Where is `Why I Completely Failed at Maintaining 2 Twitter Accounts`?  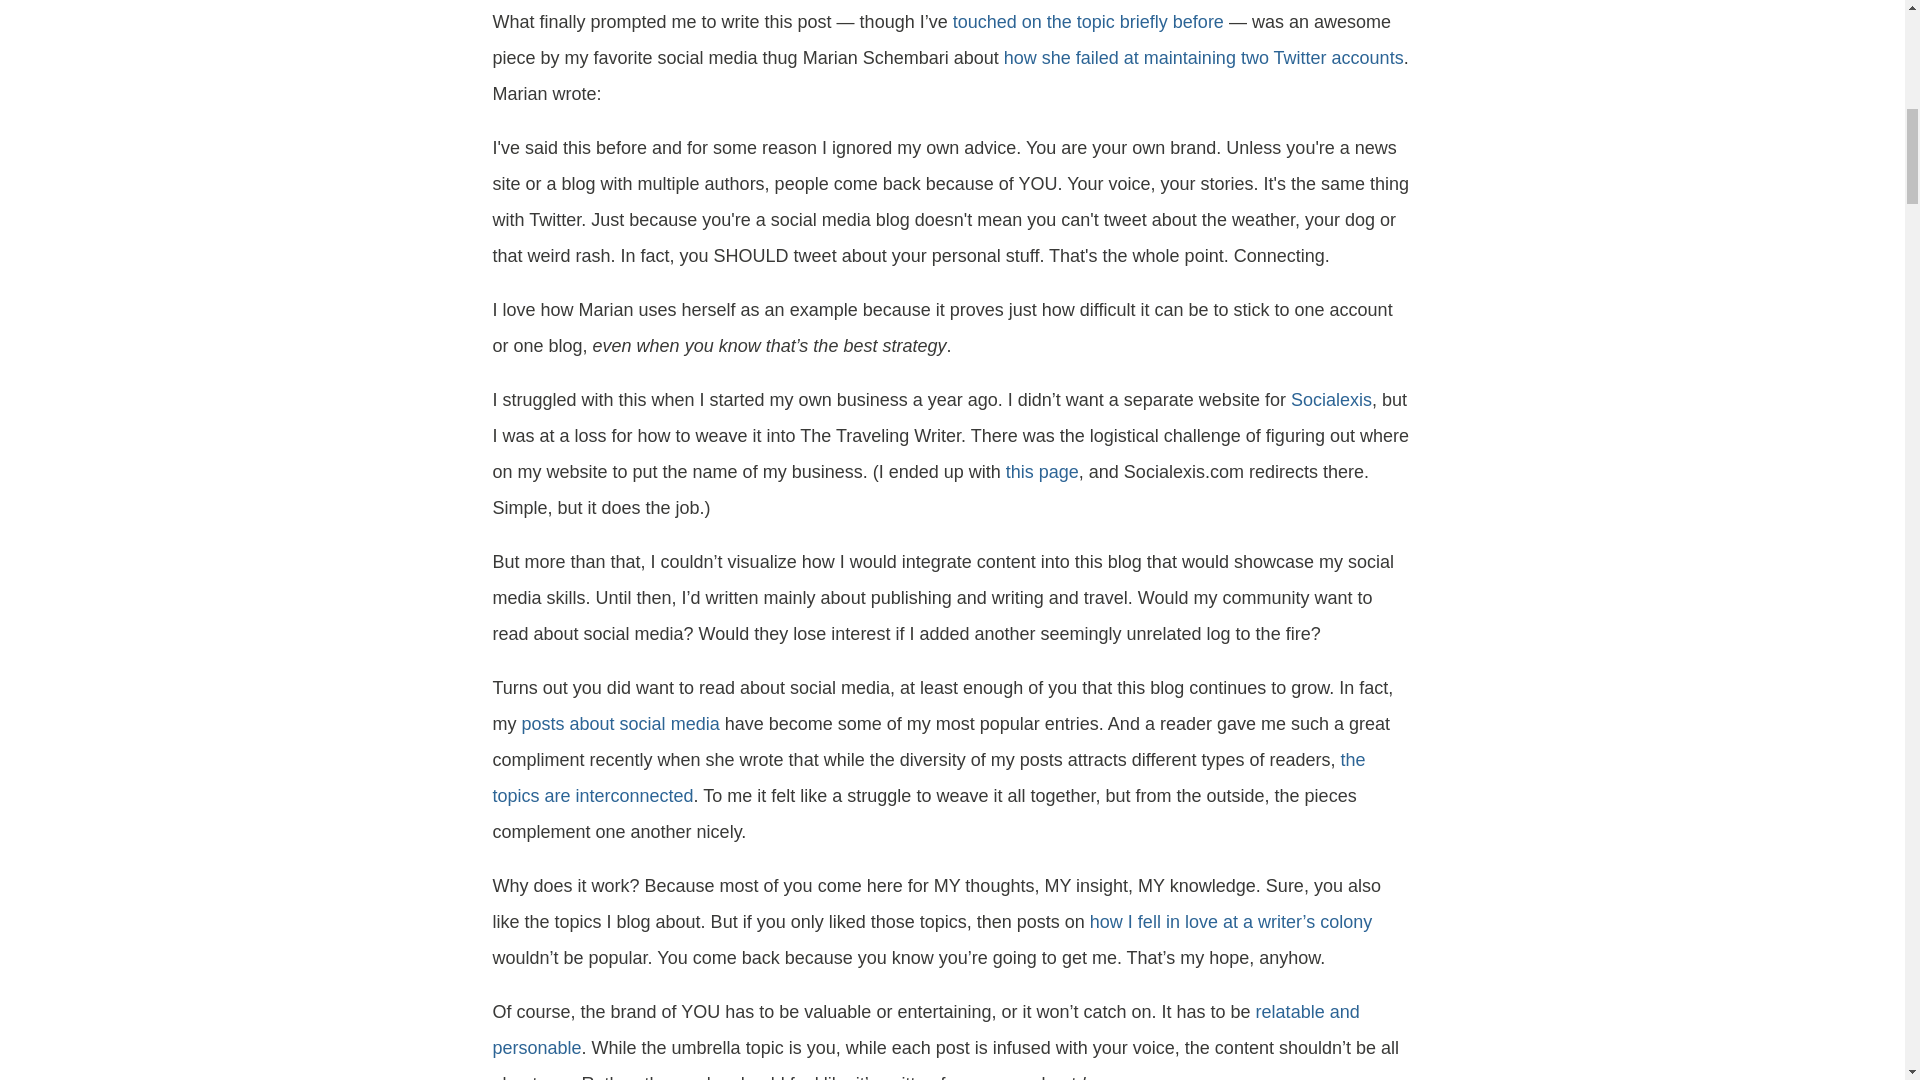 Why I Completely Failed at Maintaining 2 Twitter Accounts is located at coordinates (1204, 58).